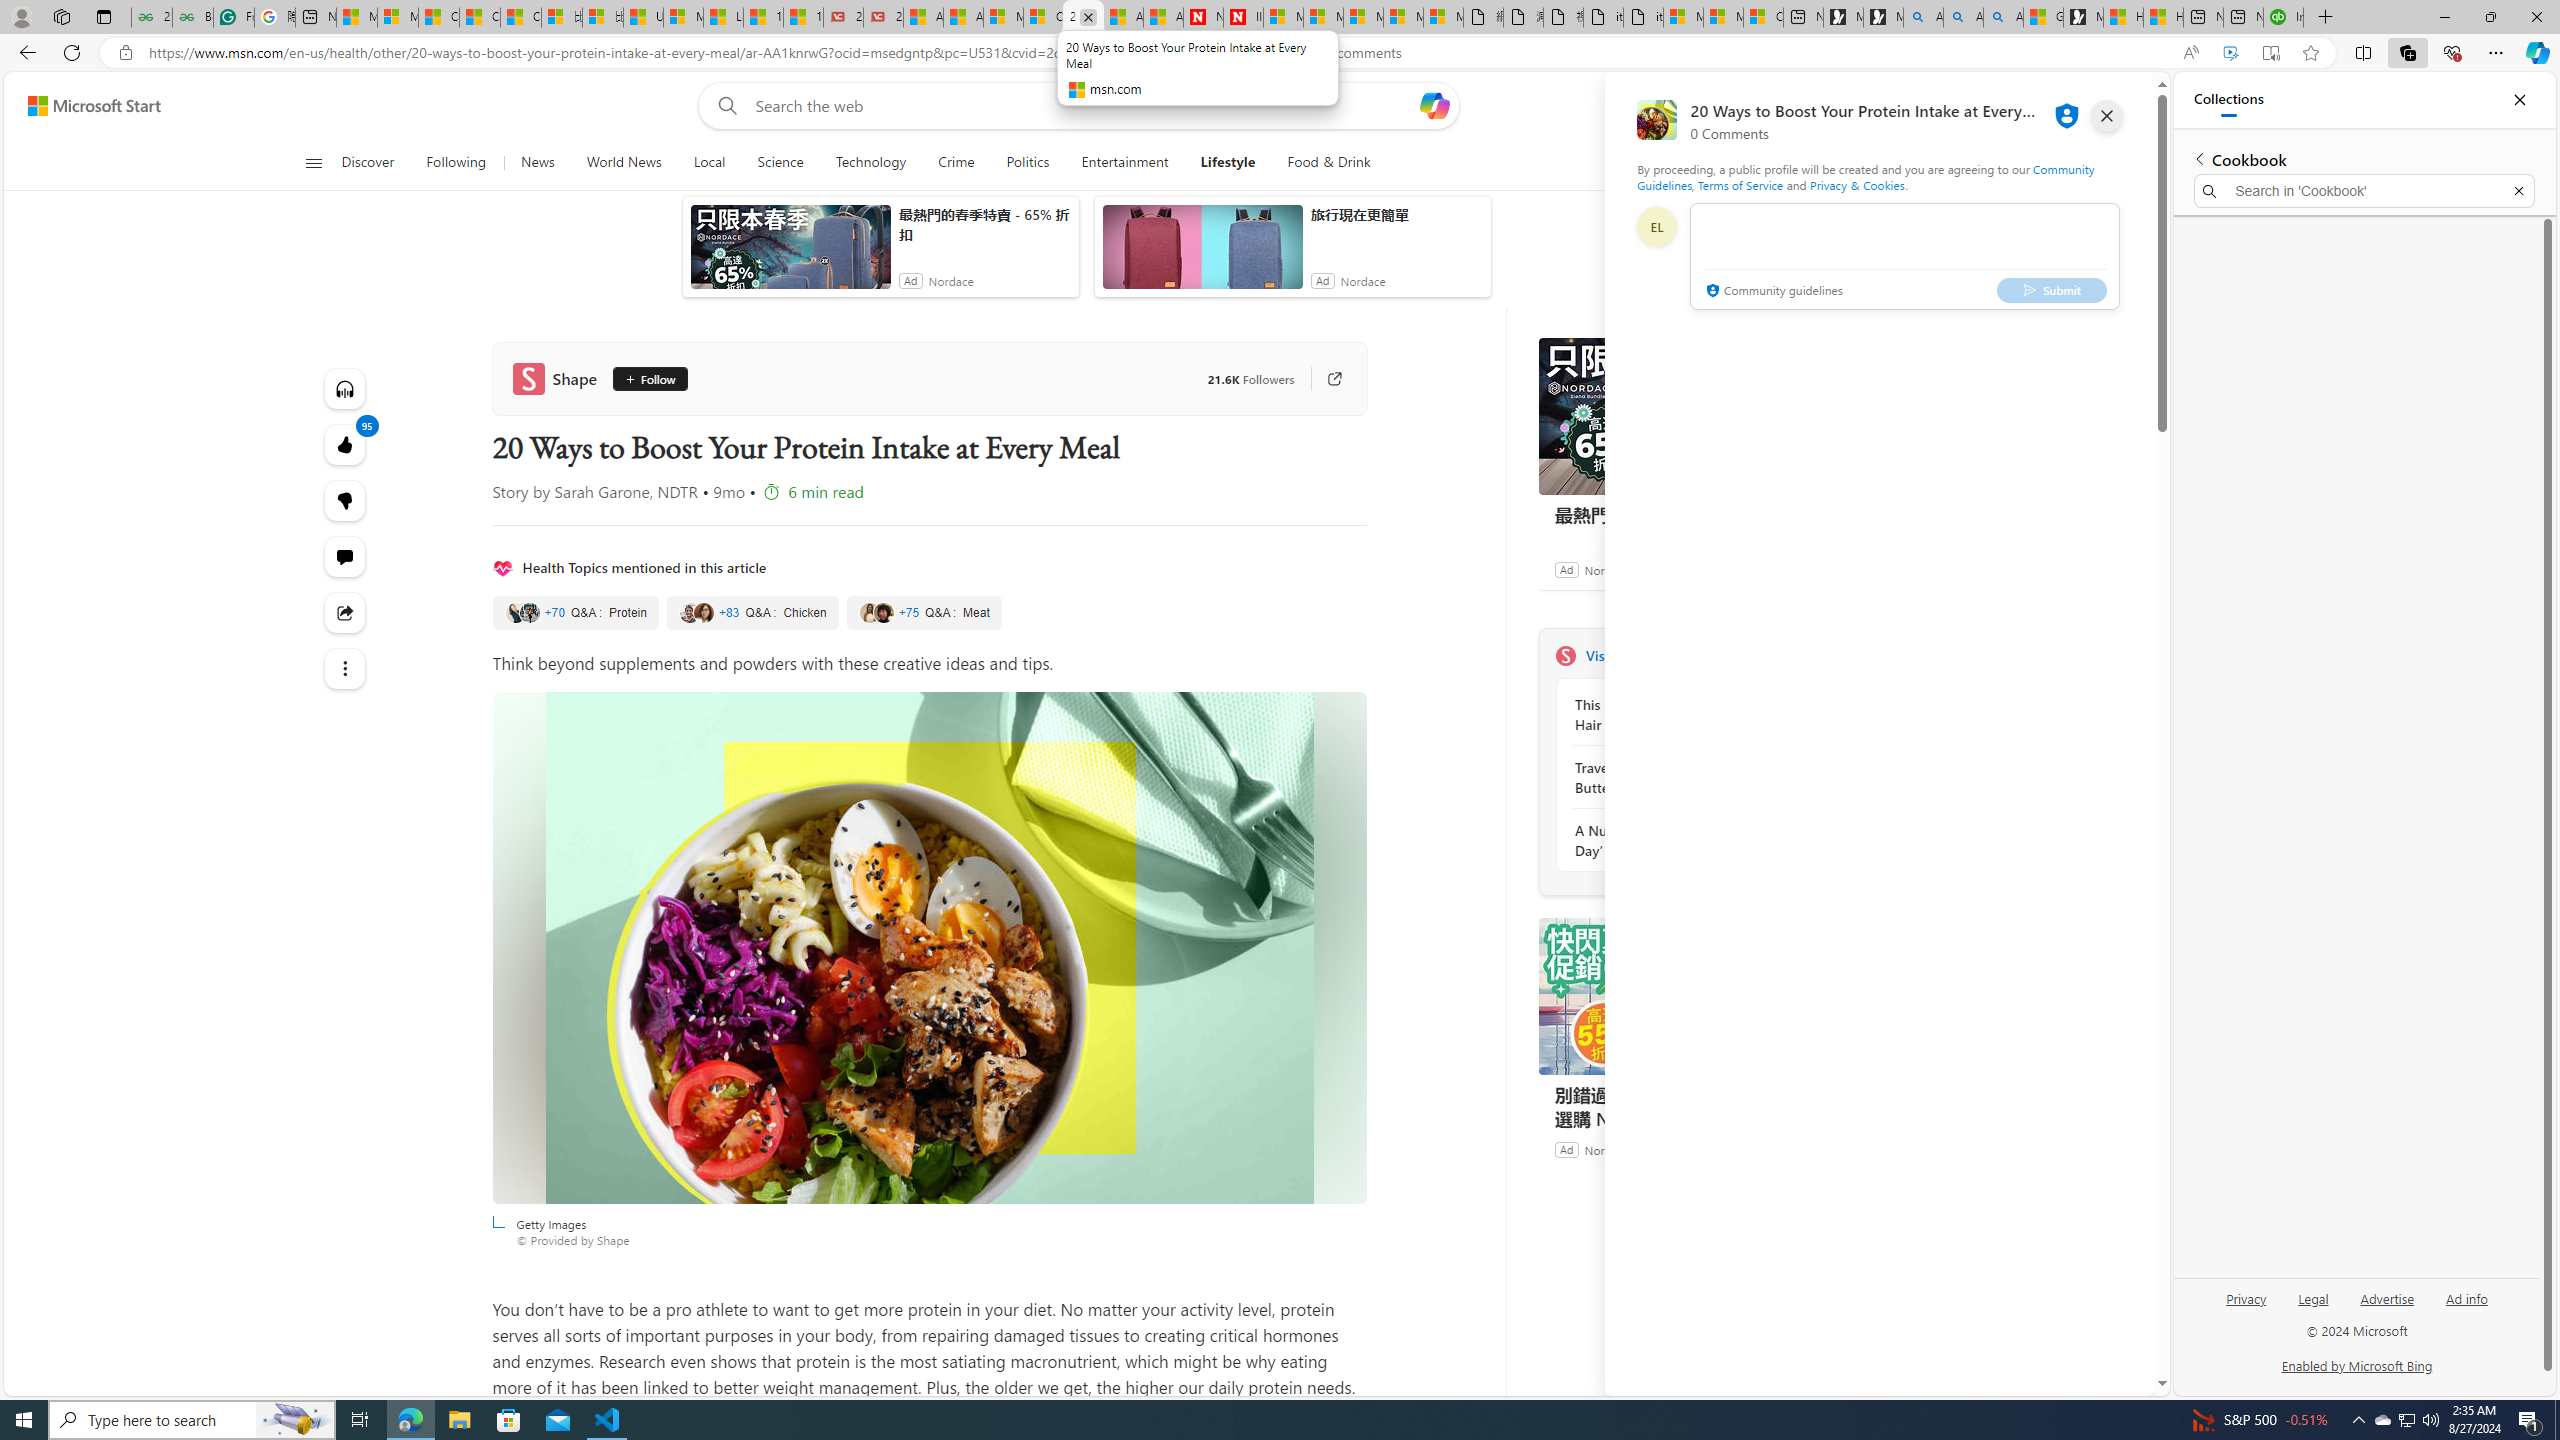  Describe the element at coordinates (346, 668) in the screenshot. I see `Class: at-item` at that location.